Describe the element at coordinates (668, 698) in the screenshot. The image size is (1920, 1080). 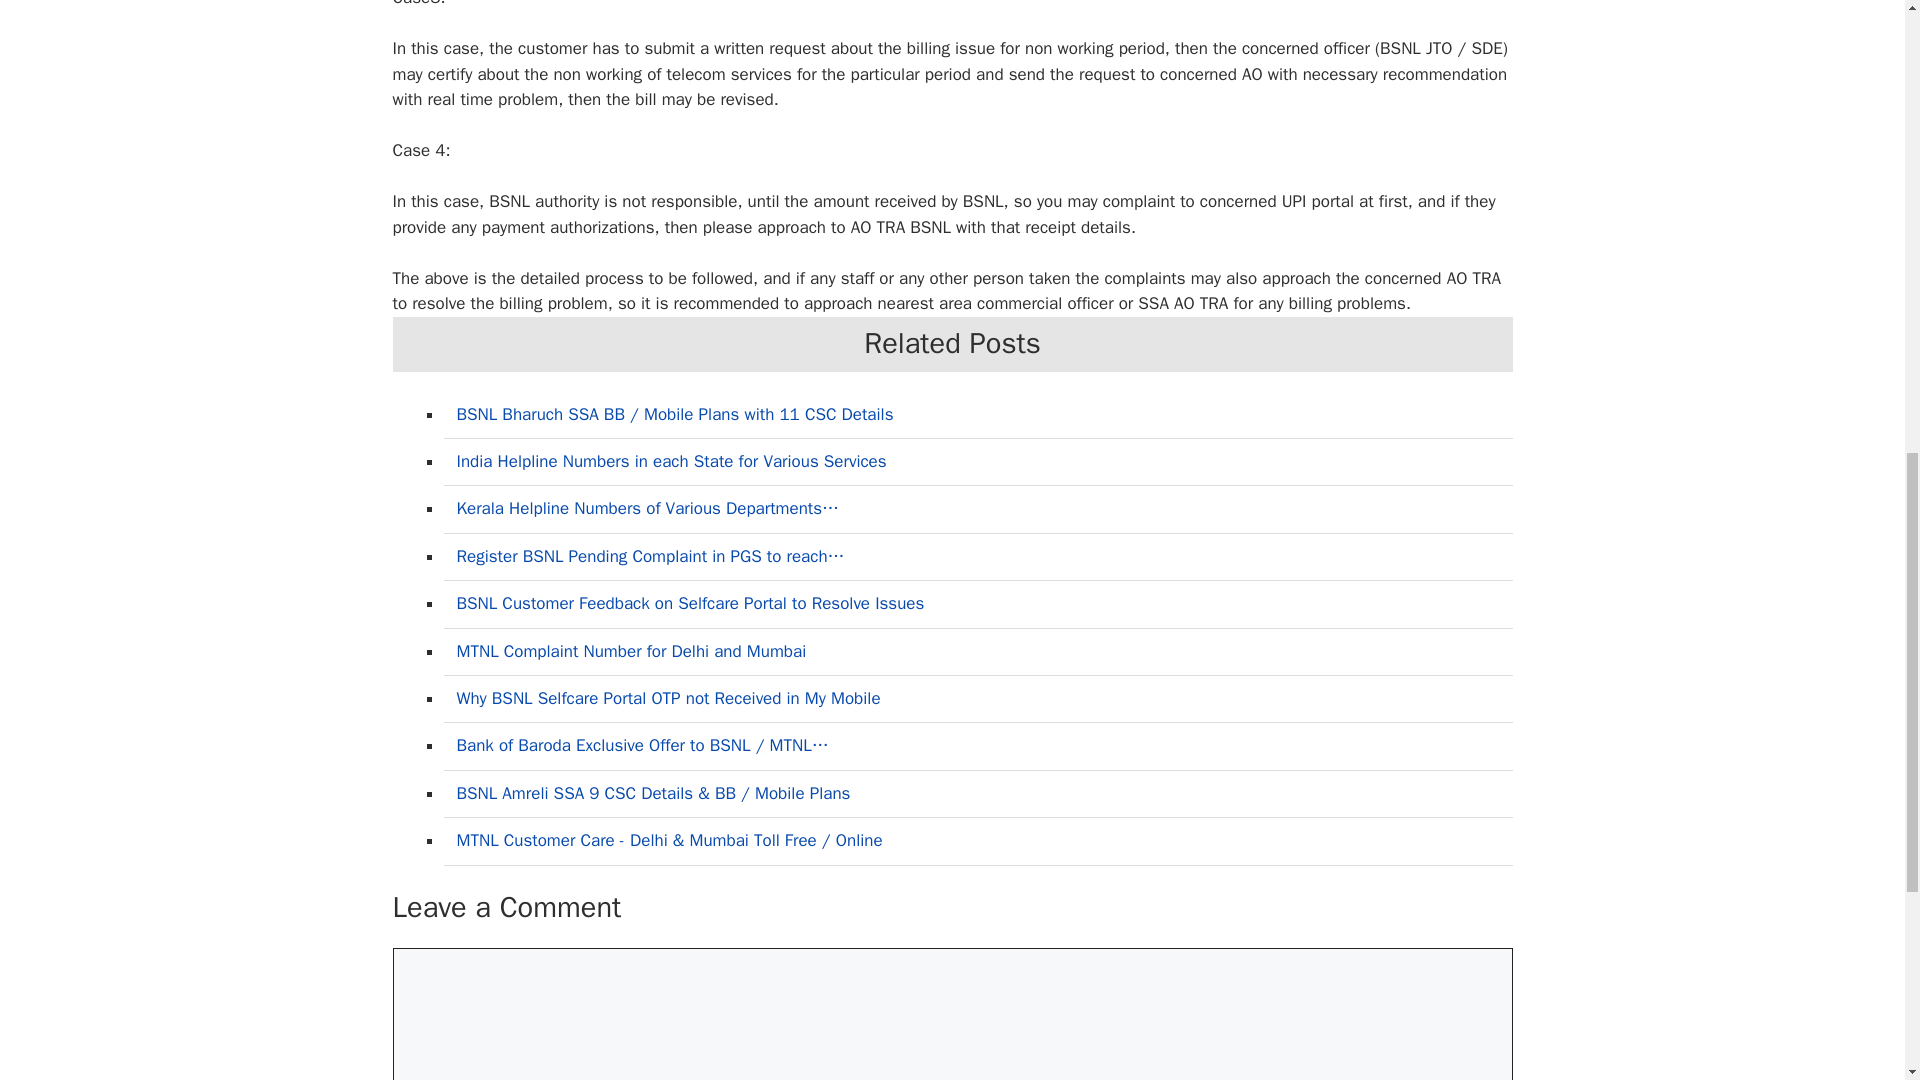
I see `Why BSNL Selfcare Portal OTP not Received in My Mobile` at that location.